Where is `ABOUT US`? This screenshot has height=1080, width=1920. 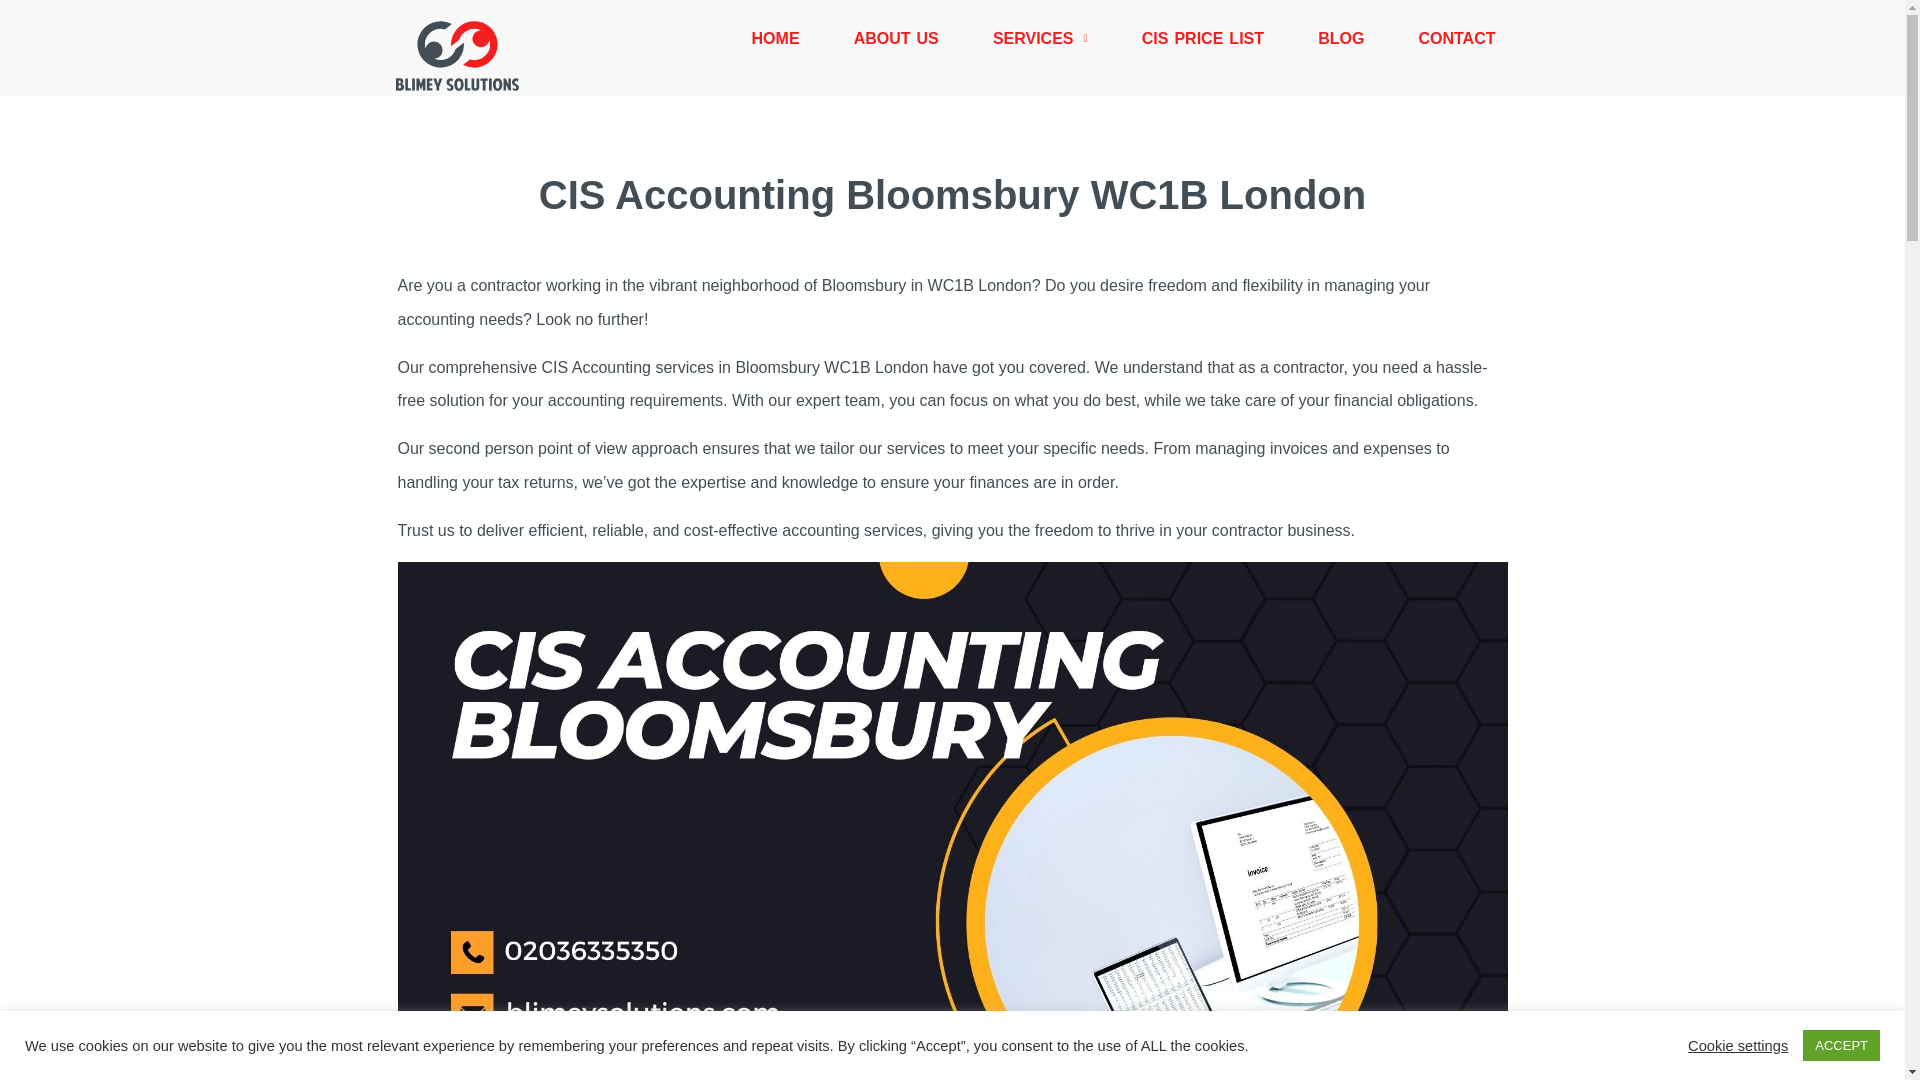 ABOUT US is located at coordinates (896, 38).